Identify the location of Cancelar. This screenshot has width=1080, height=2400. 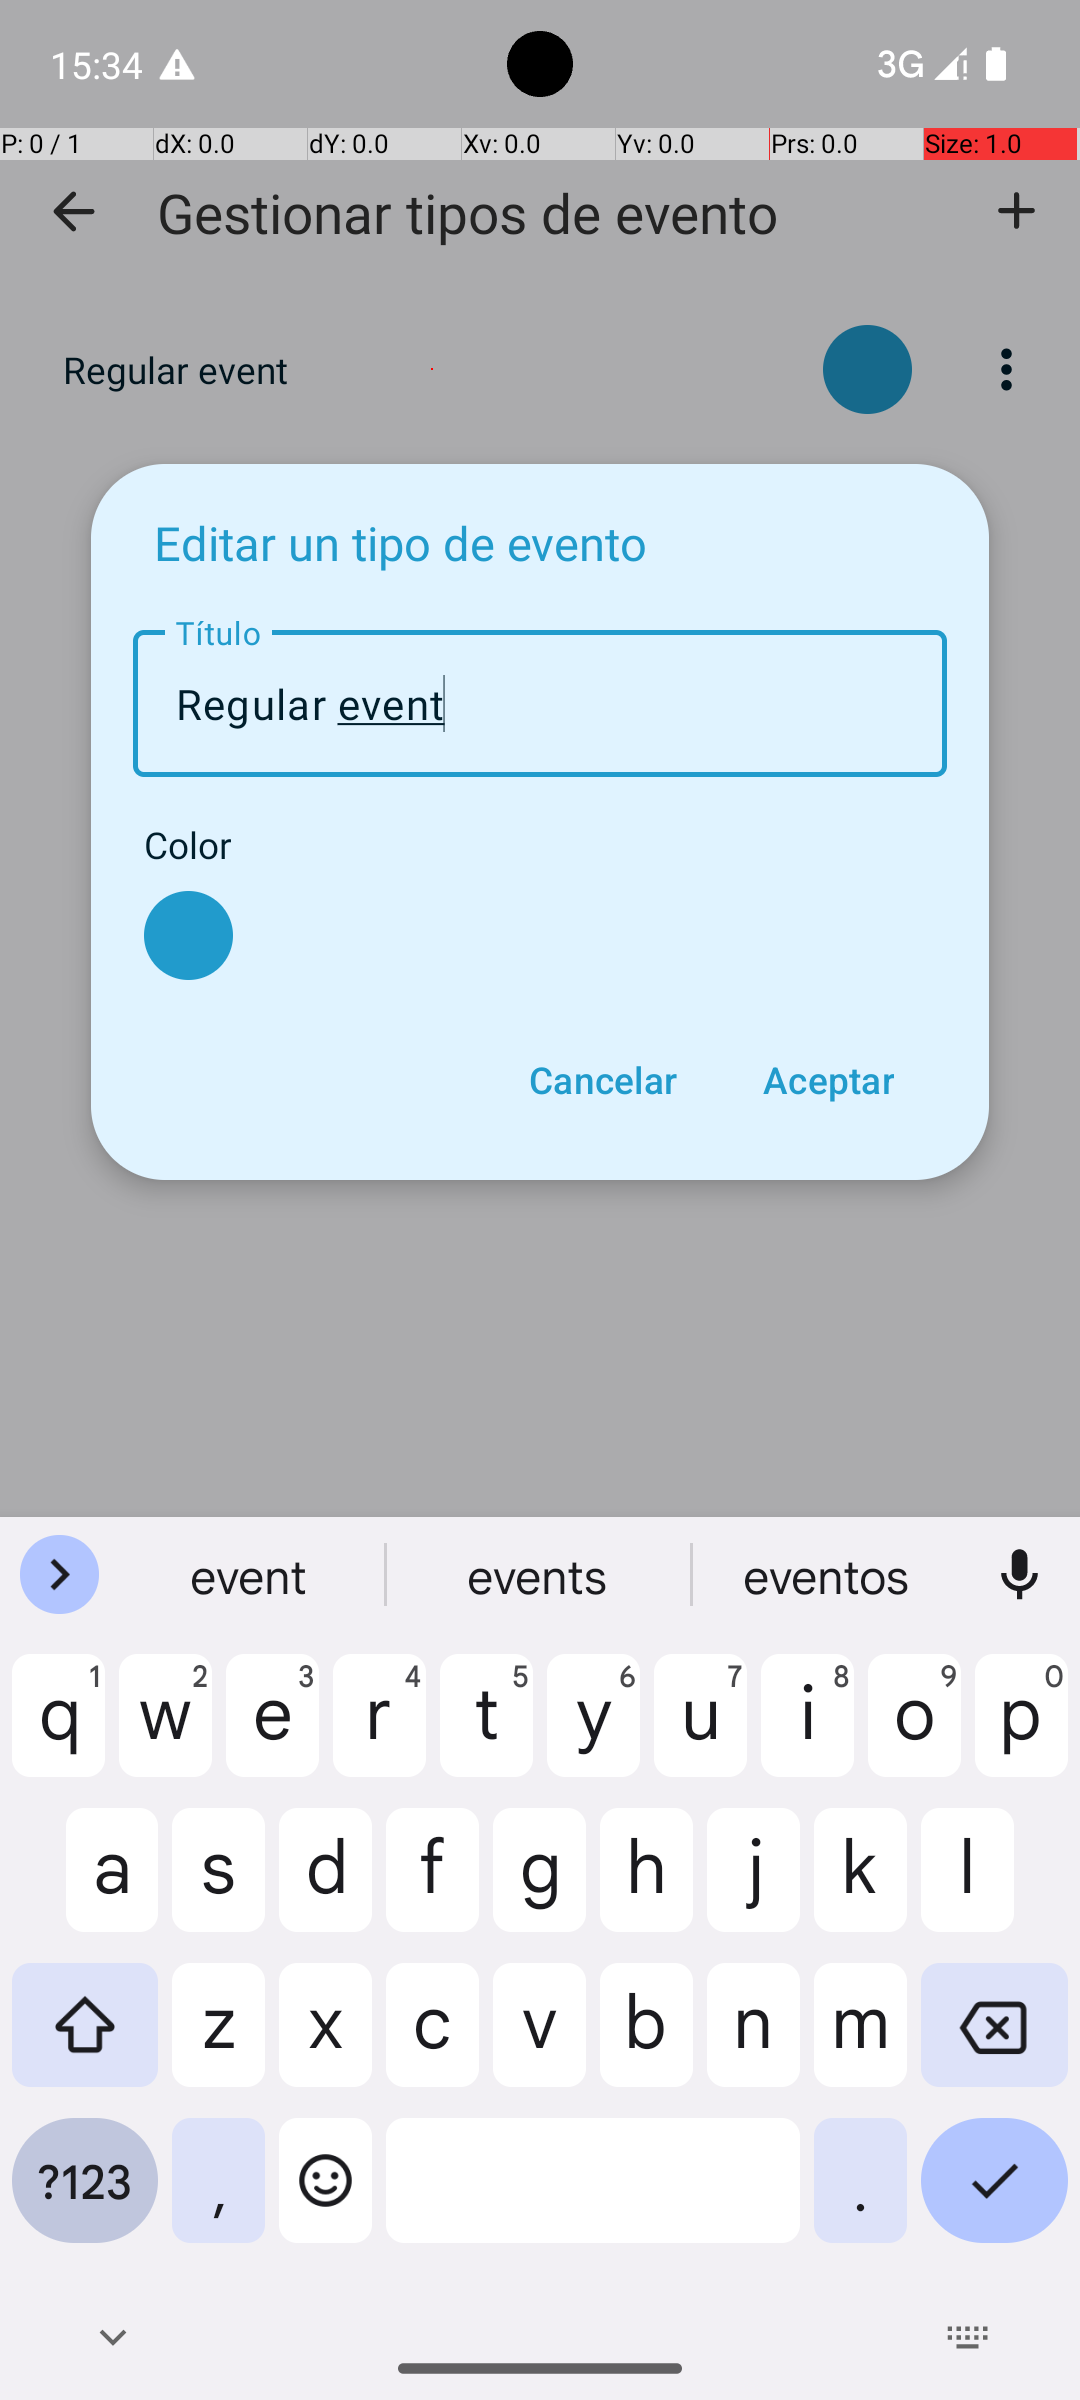
(602, 1080).